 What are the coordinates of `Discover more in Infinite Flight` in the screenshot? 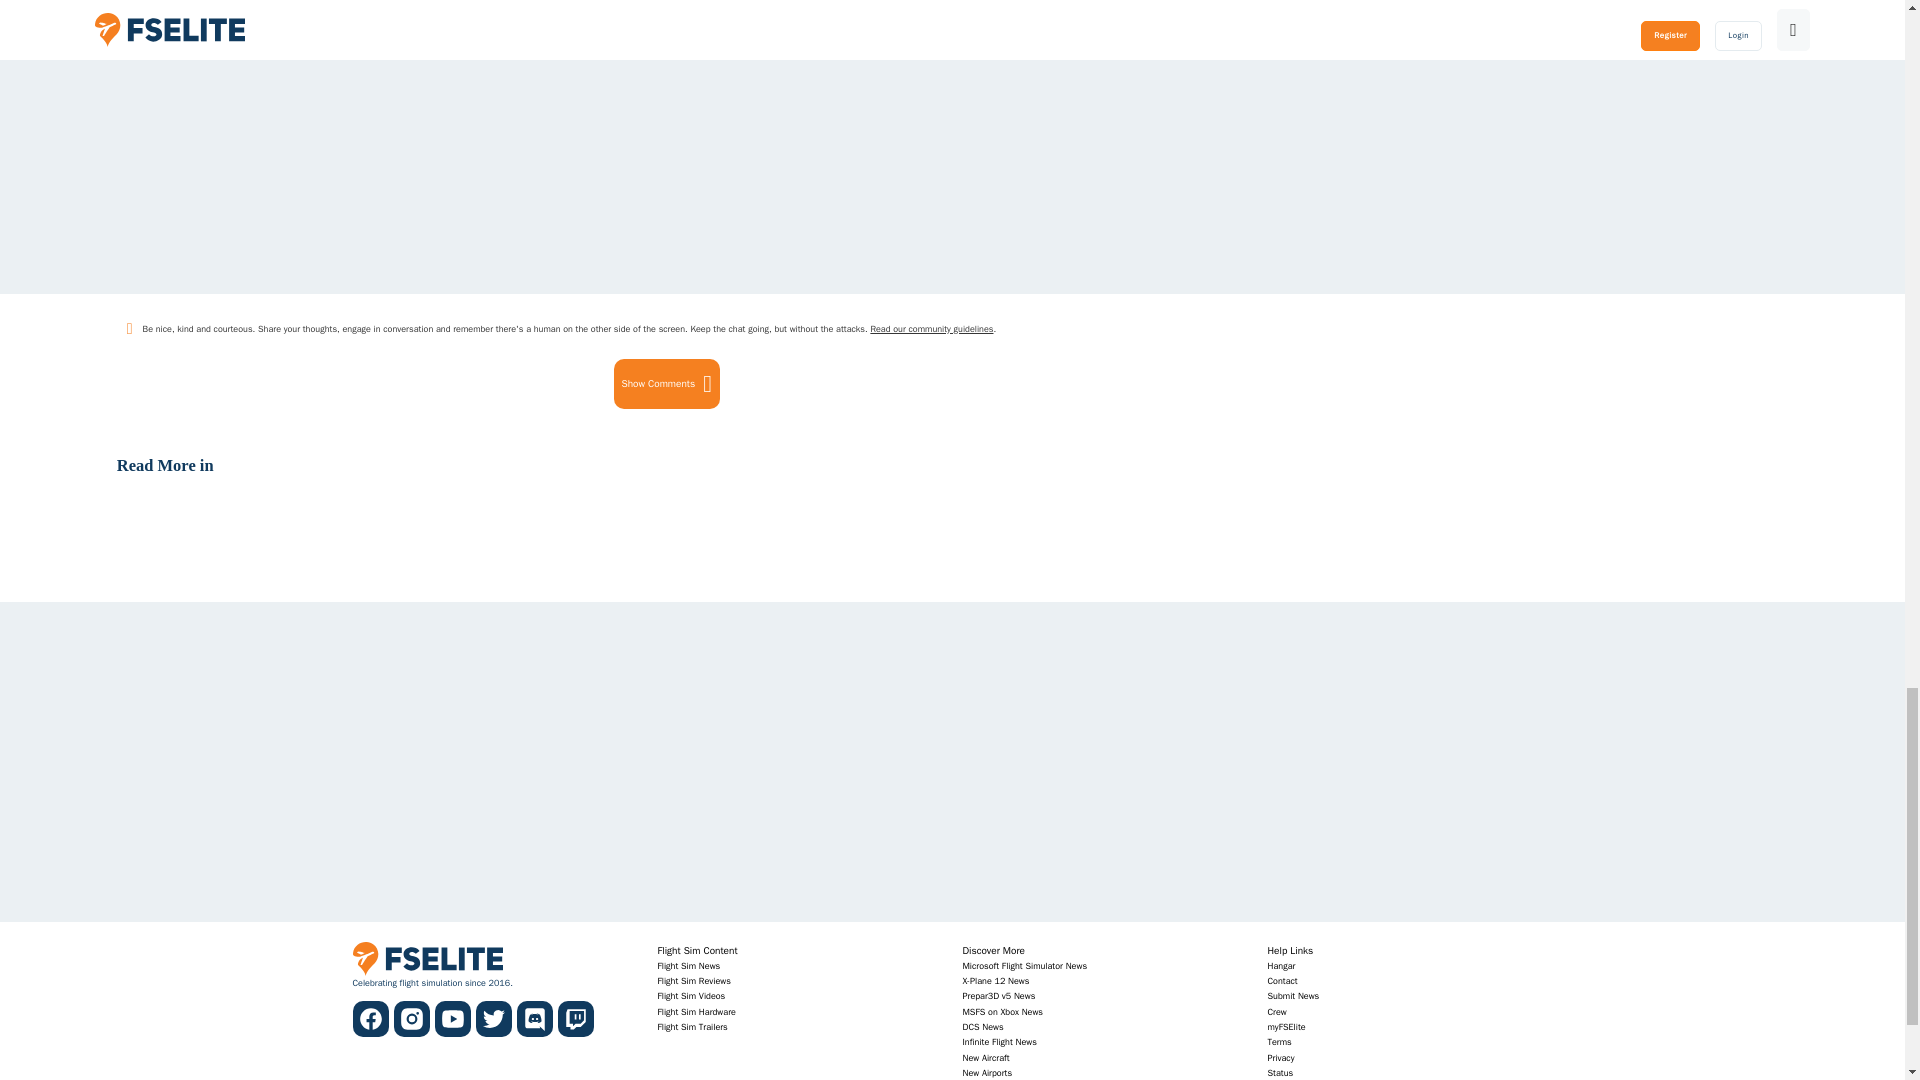 It's located at (998, 1042).